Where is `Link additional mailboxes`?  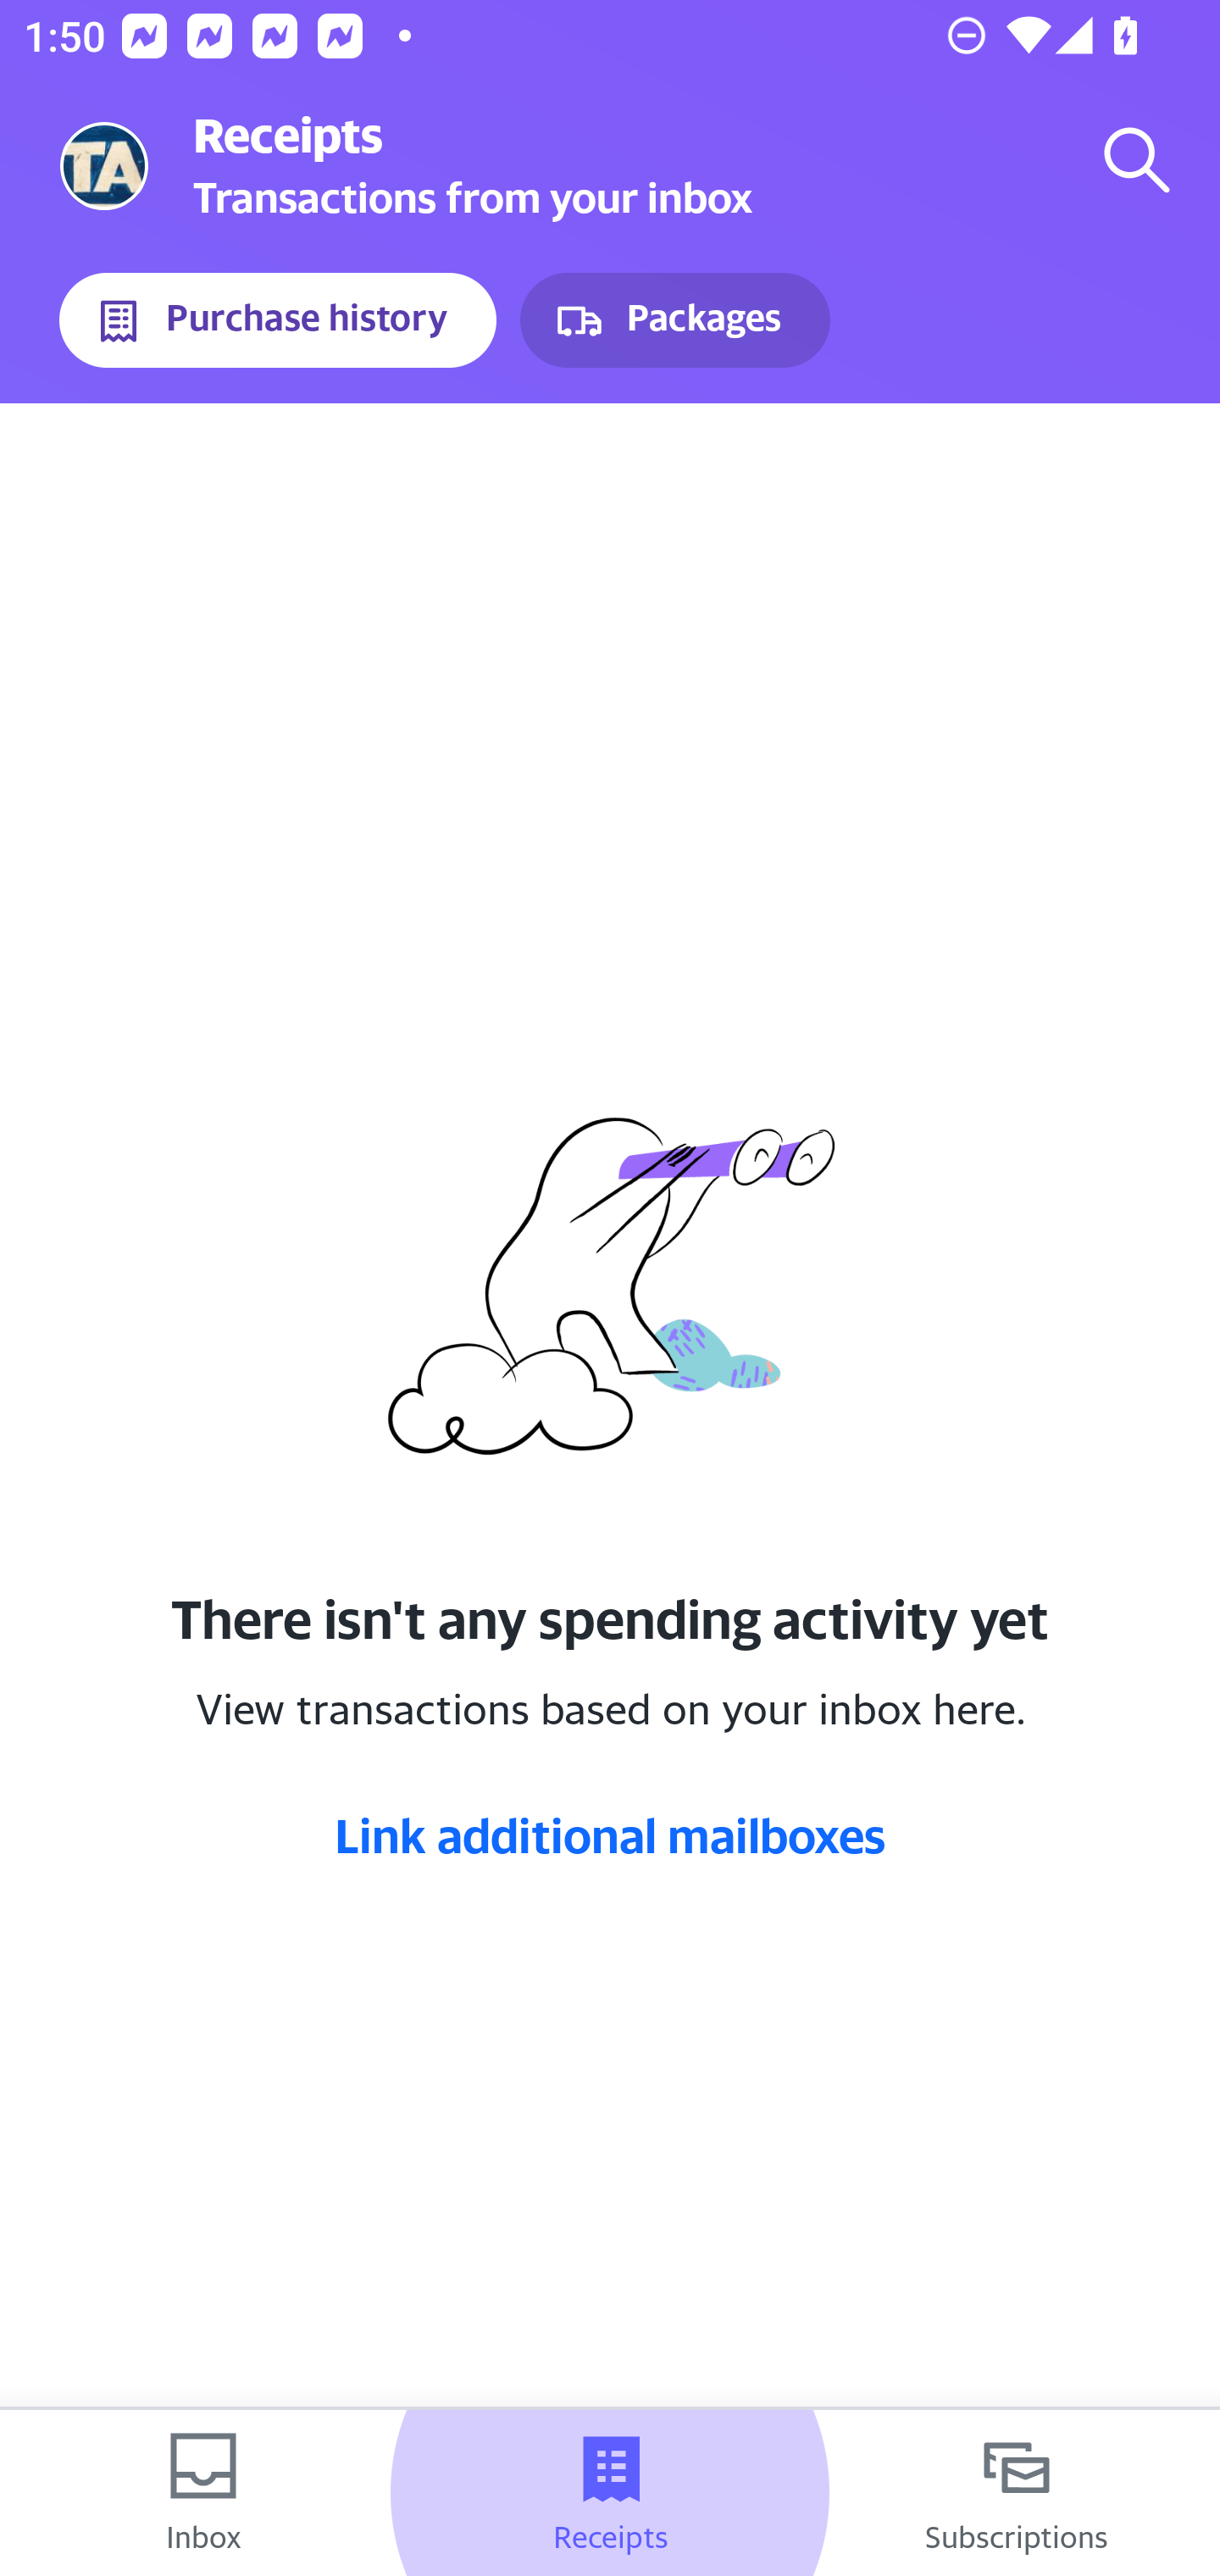
Link additional mailboxes is located at coordinates (610, 1835).